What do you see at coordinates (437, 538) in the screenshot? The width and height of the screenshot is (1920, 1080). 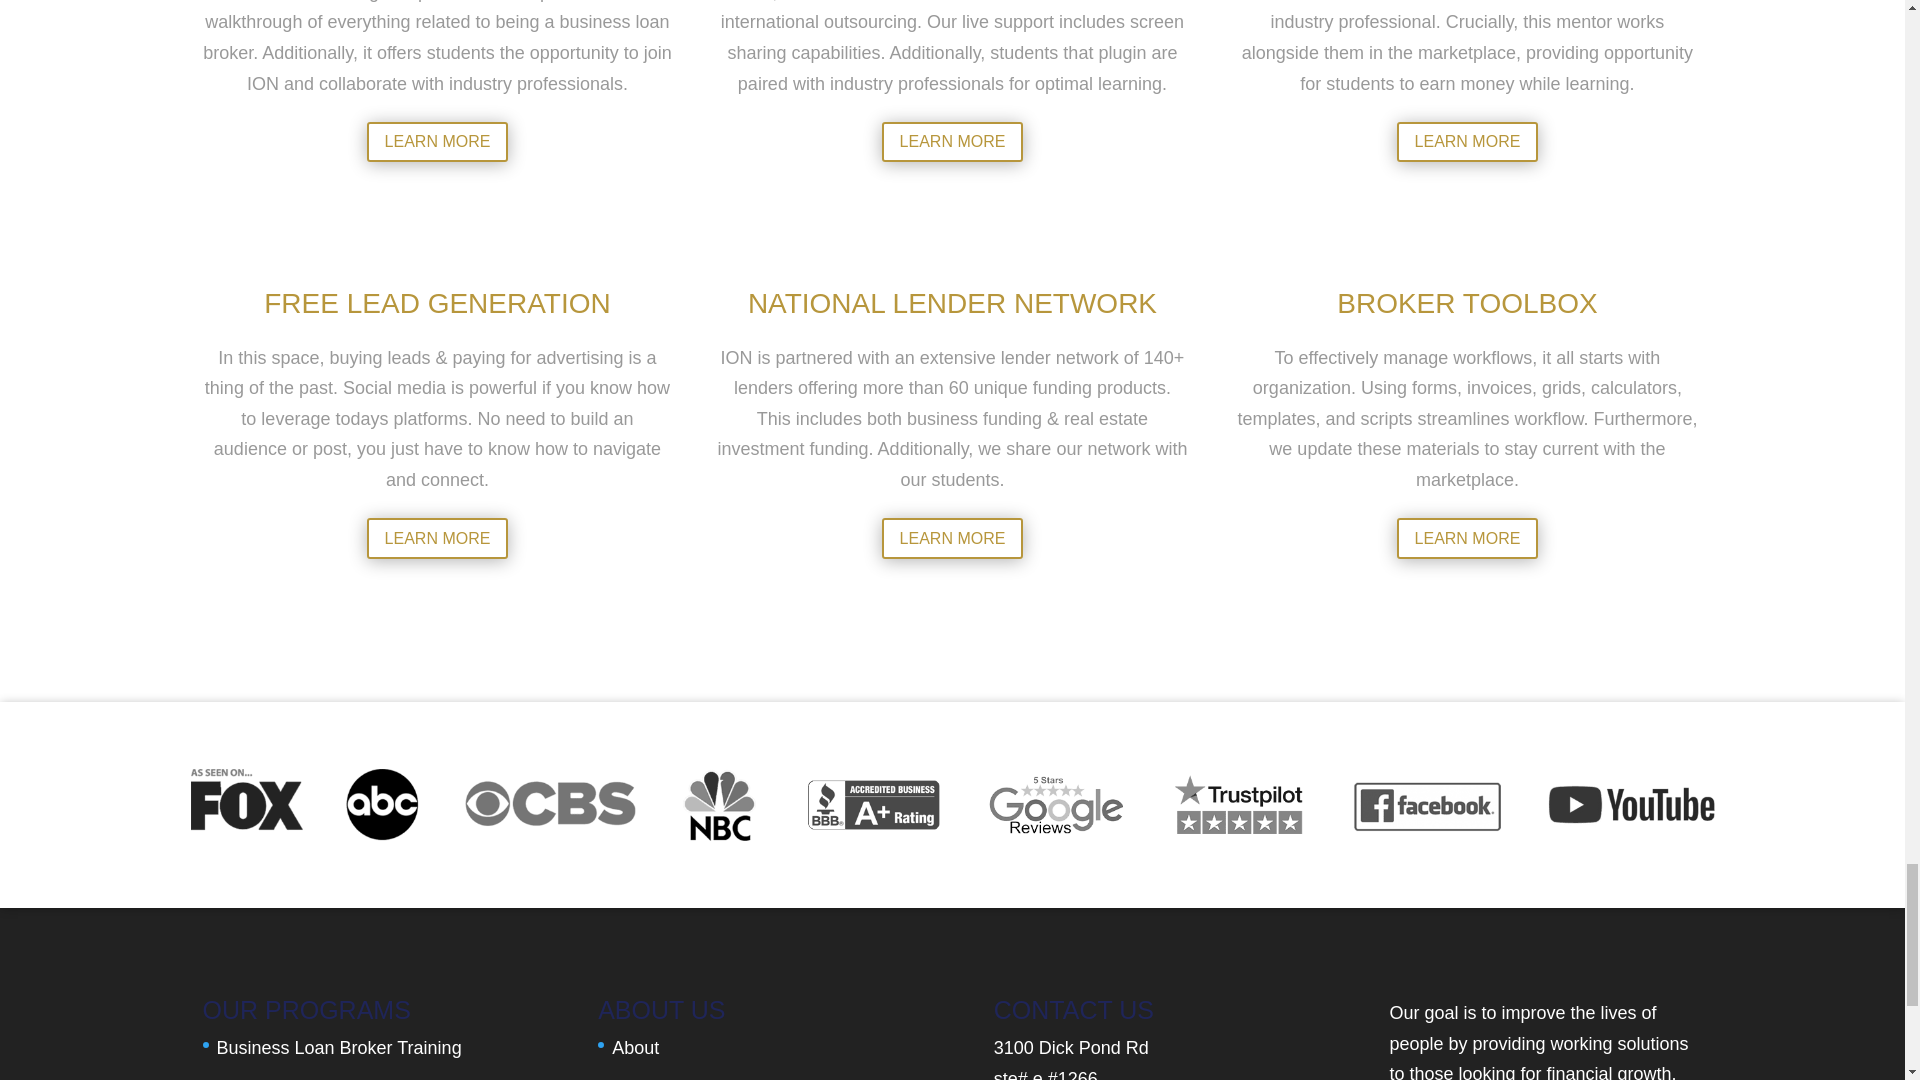 I see `LEARN MORE` at bounding box center [437, 538].